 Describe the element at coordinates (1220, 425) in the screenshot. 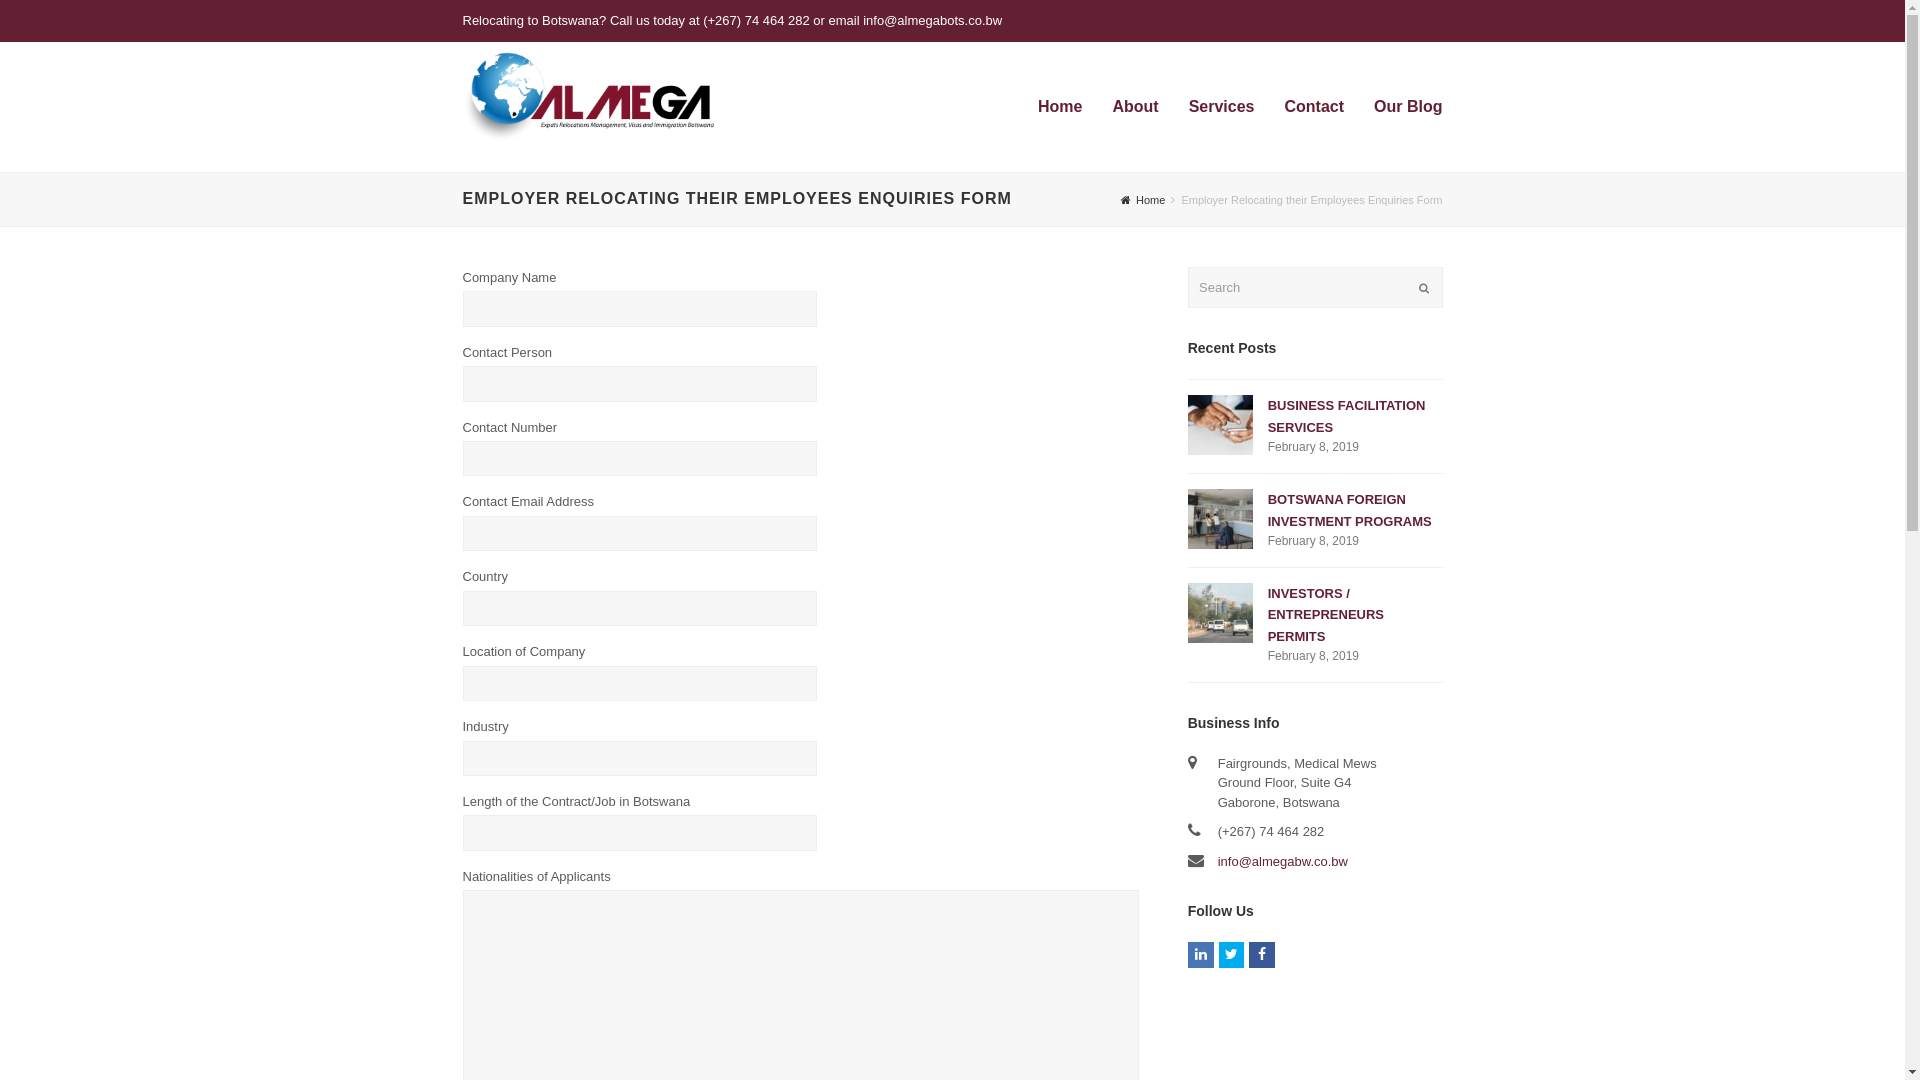

I see `BUSINESS FACILITATION SERVICES` at that location.